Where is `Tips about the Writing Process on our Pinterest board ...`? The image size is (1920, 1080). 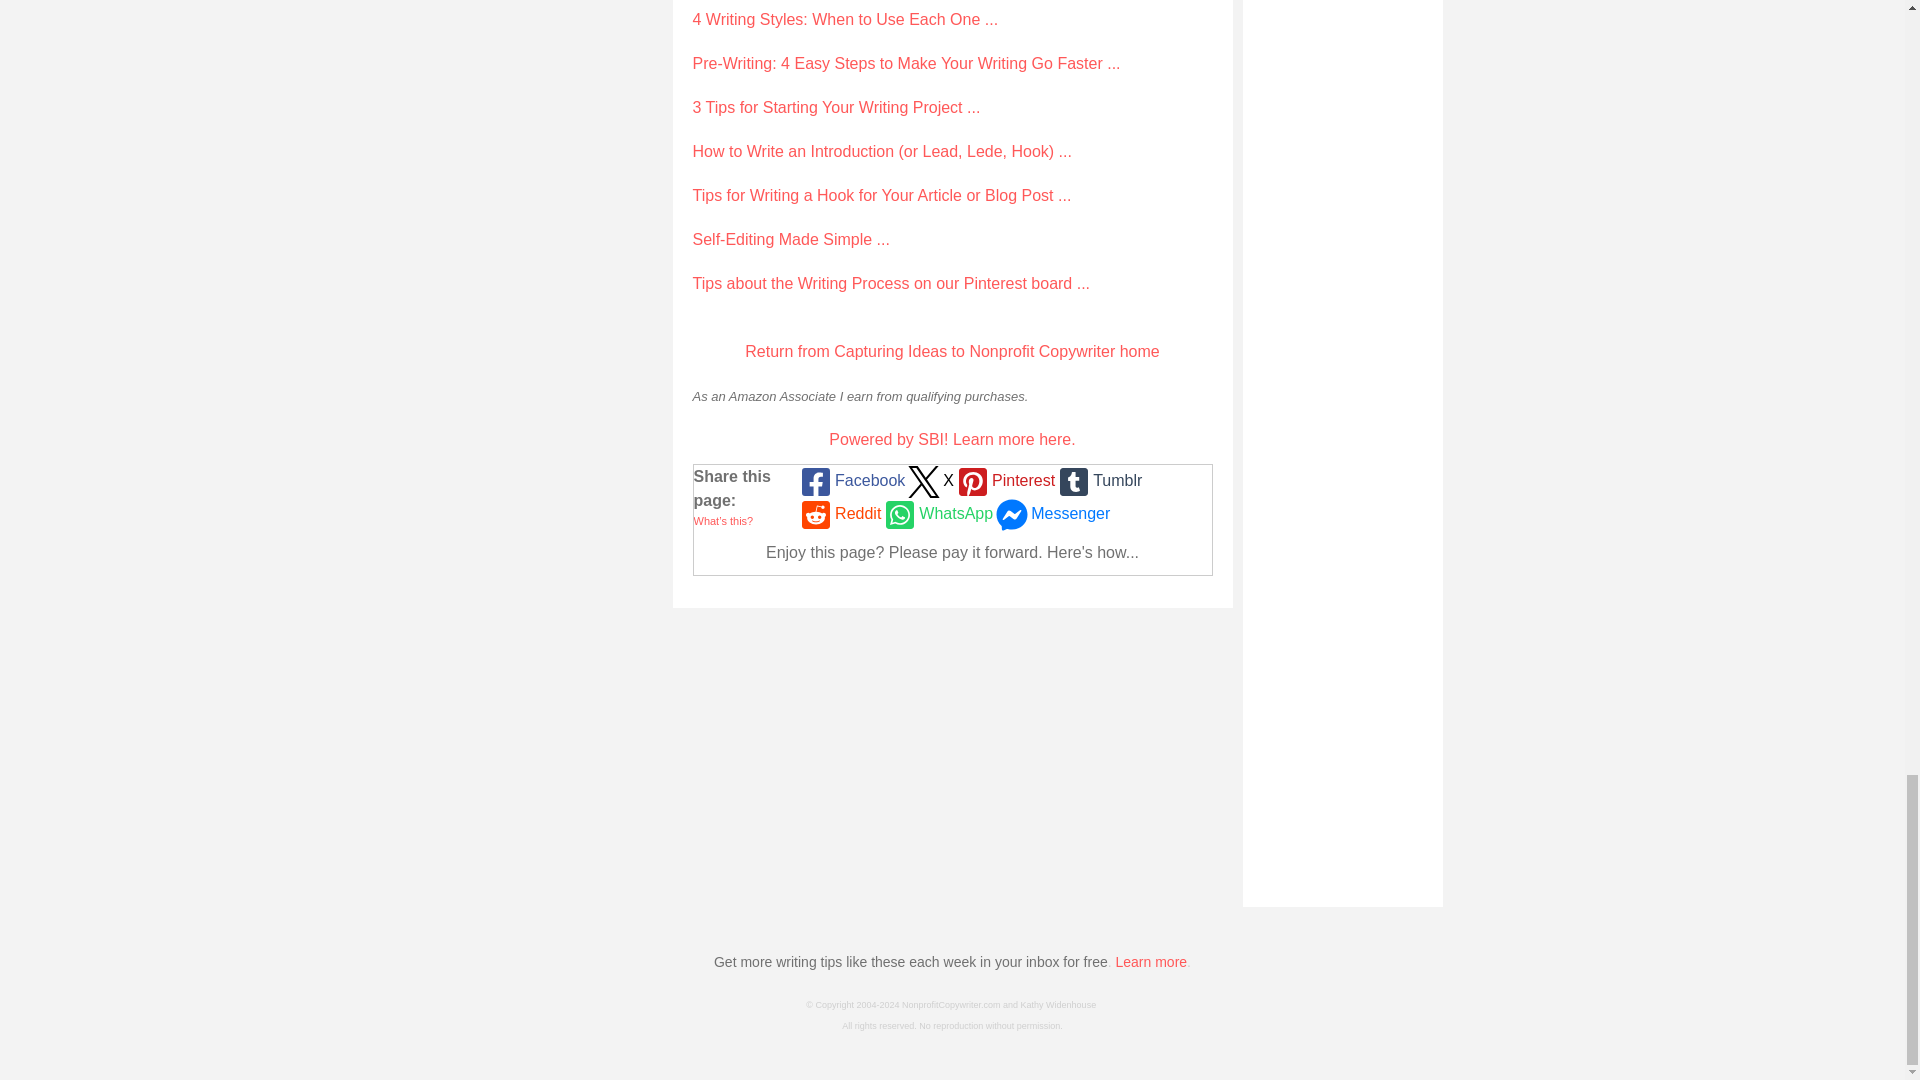
Tips about the Writing Process on our Pinterest board ... is located at coordinates (890, 283).